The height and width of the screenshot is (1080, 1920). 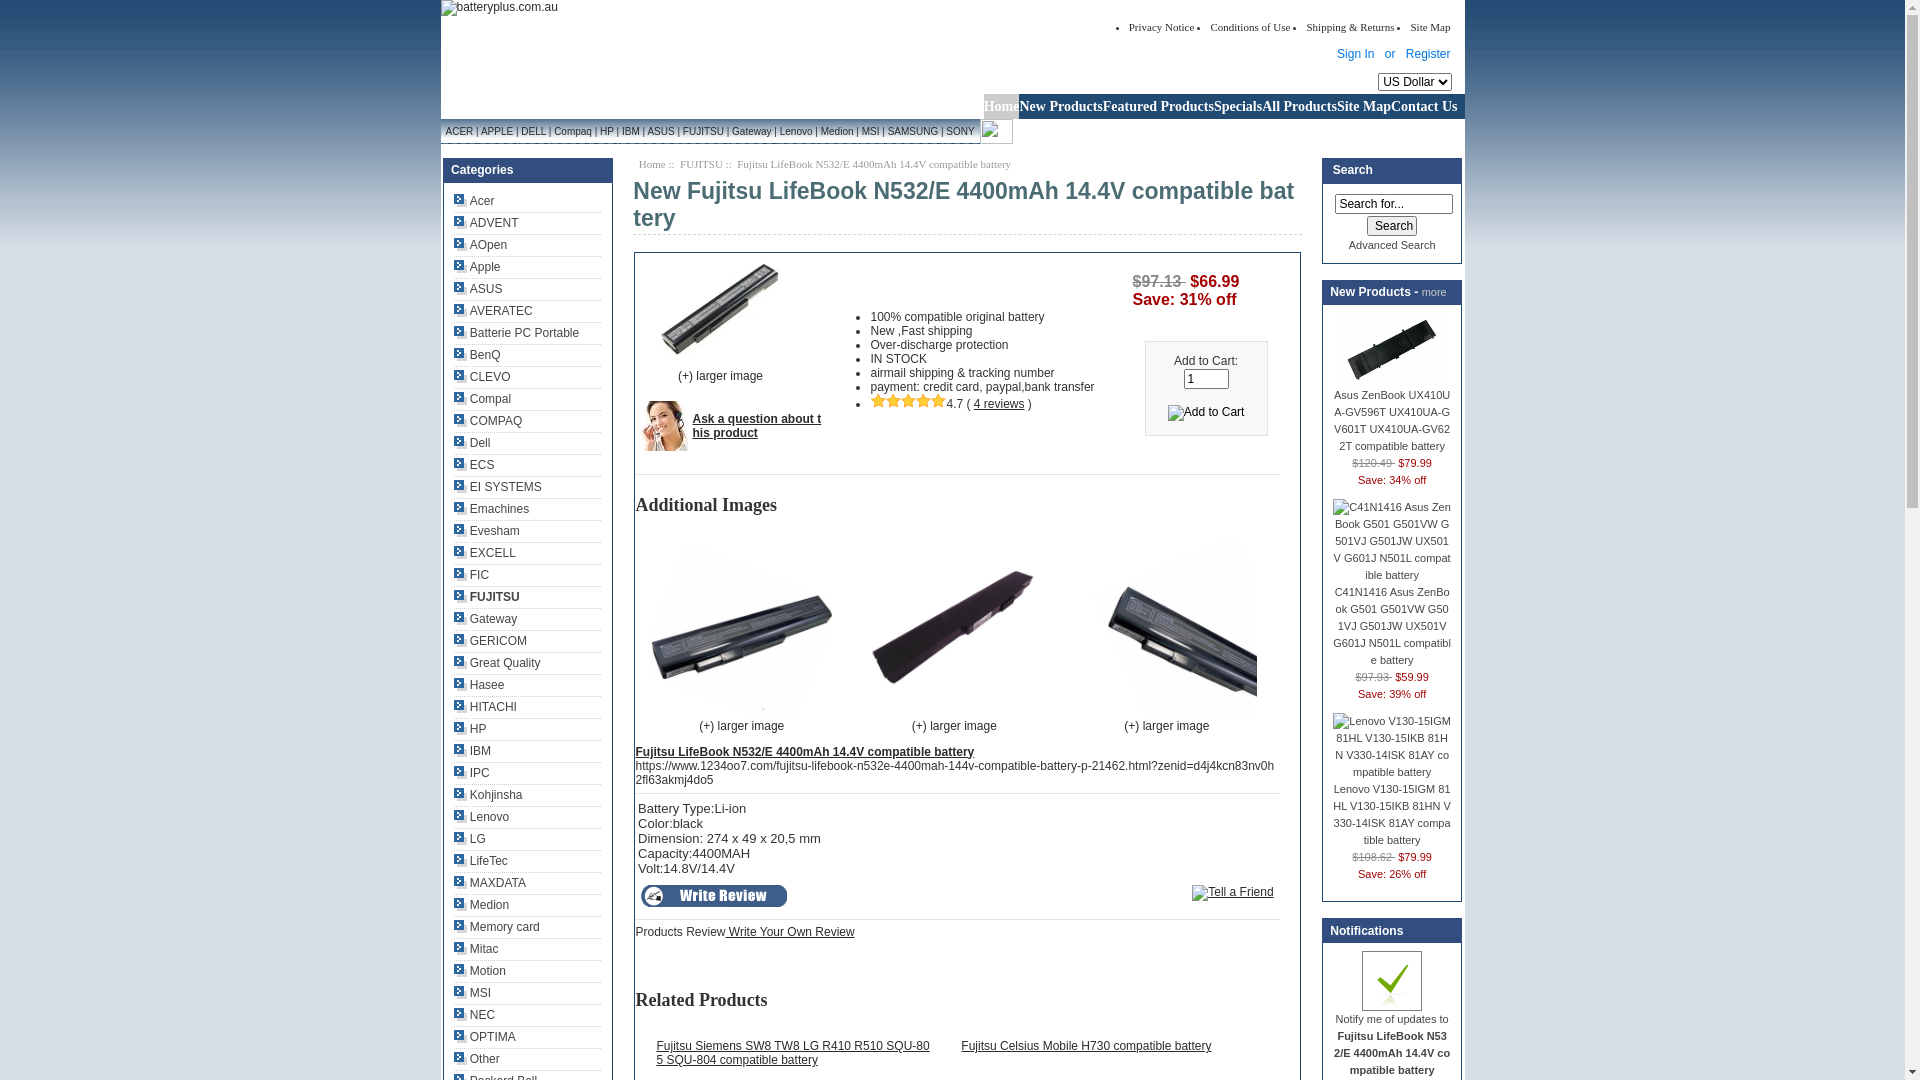 I want to click on EI SYSTEMS, so click(x=498, y=487).